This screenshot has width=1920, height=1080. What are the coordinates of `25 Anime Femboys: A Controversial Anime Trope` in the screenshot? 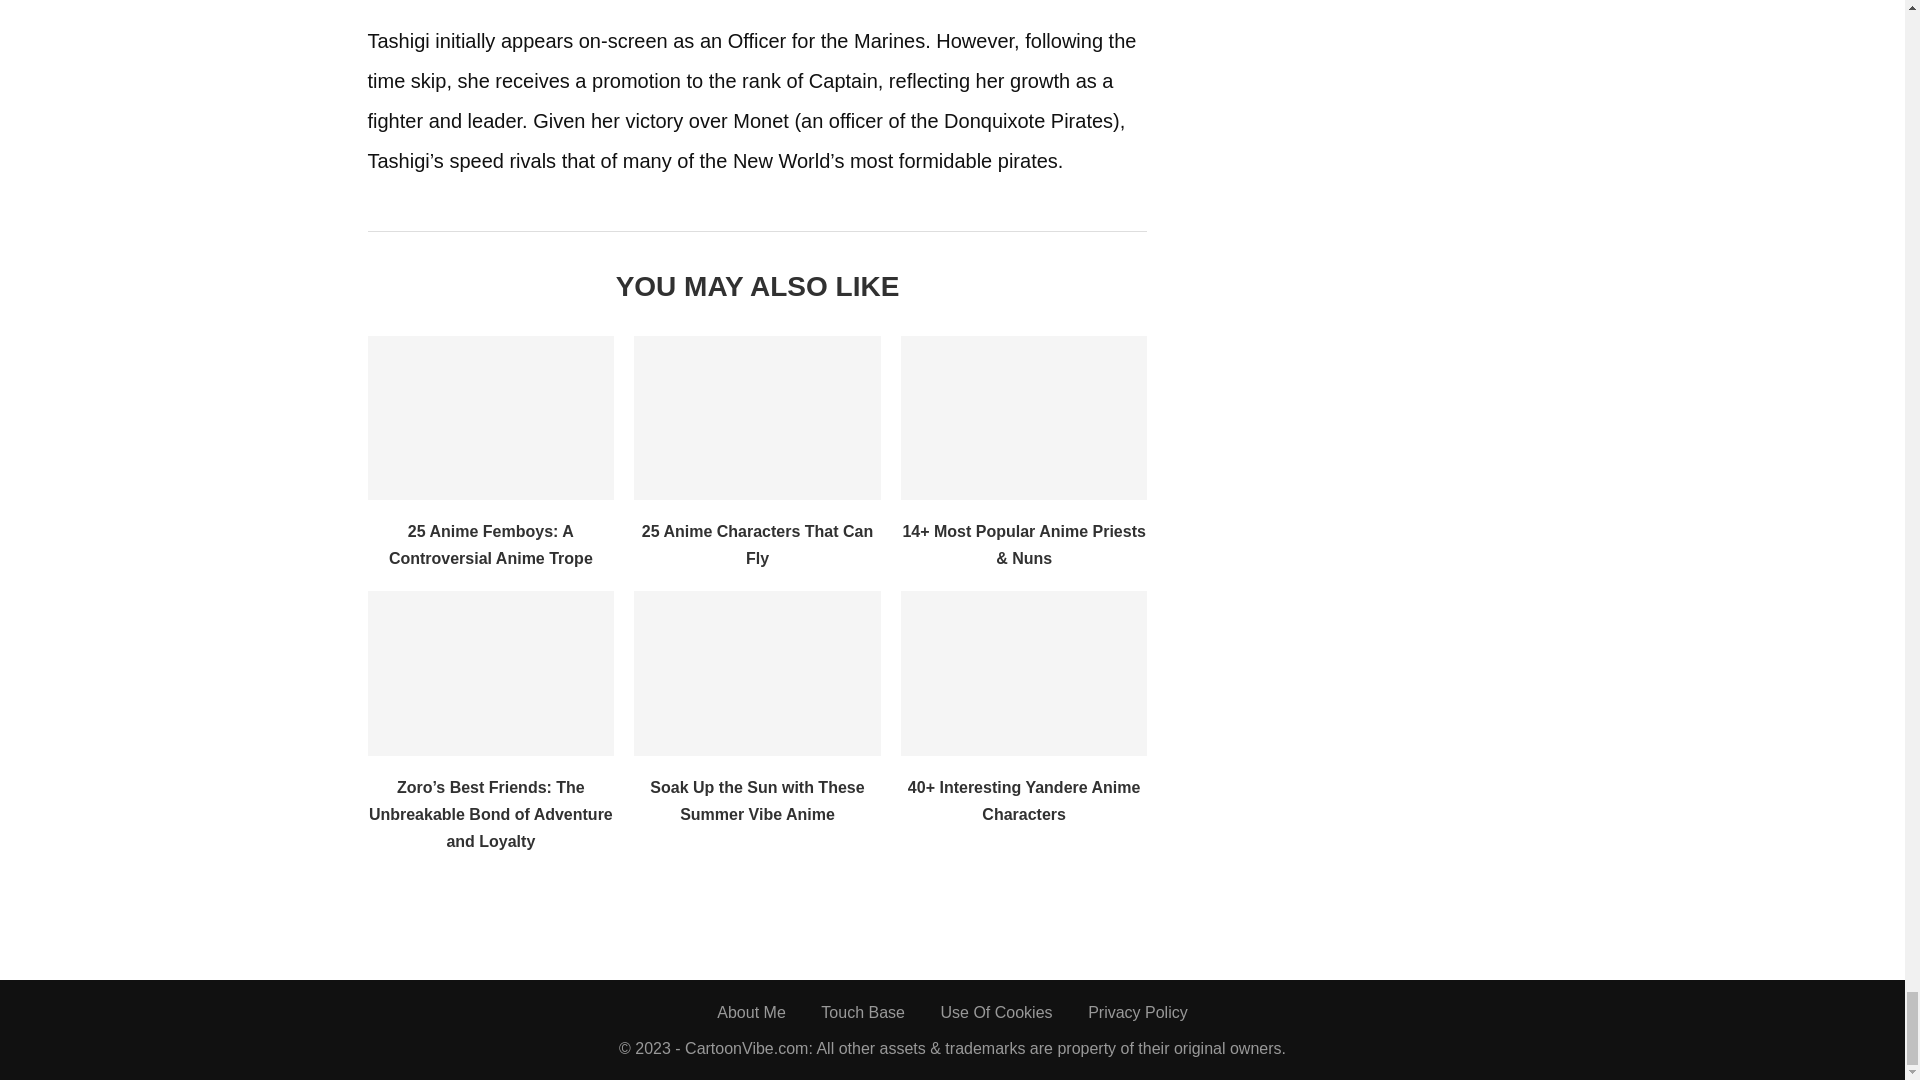 It's located at (491, 544).